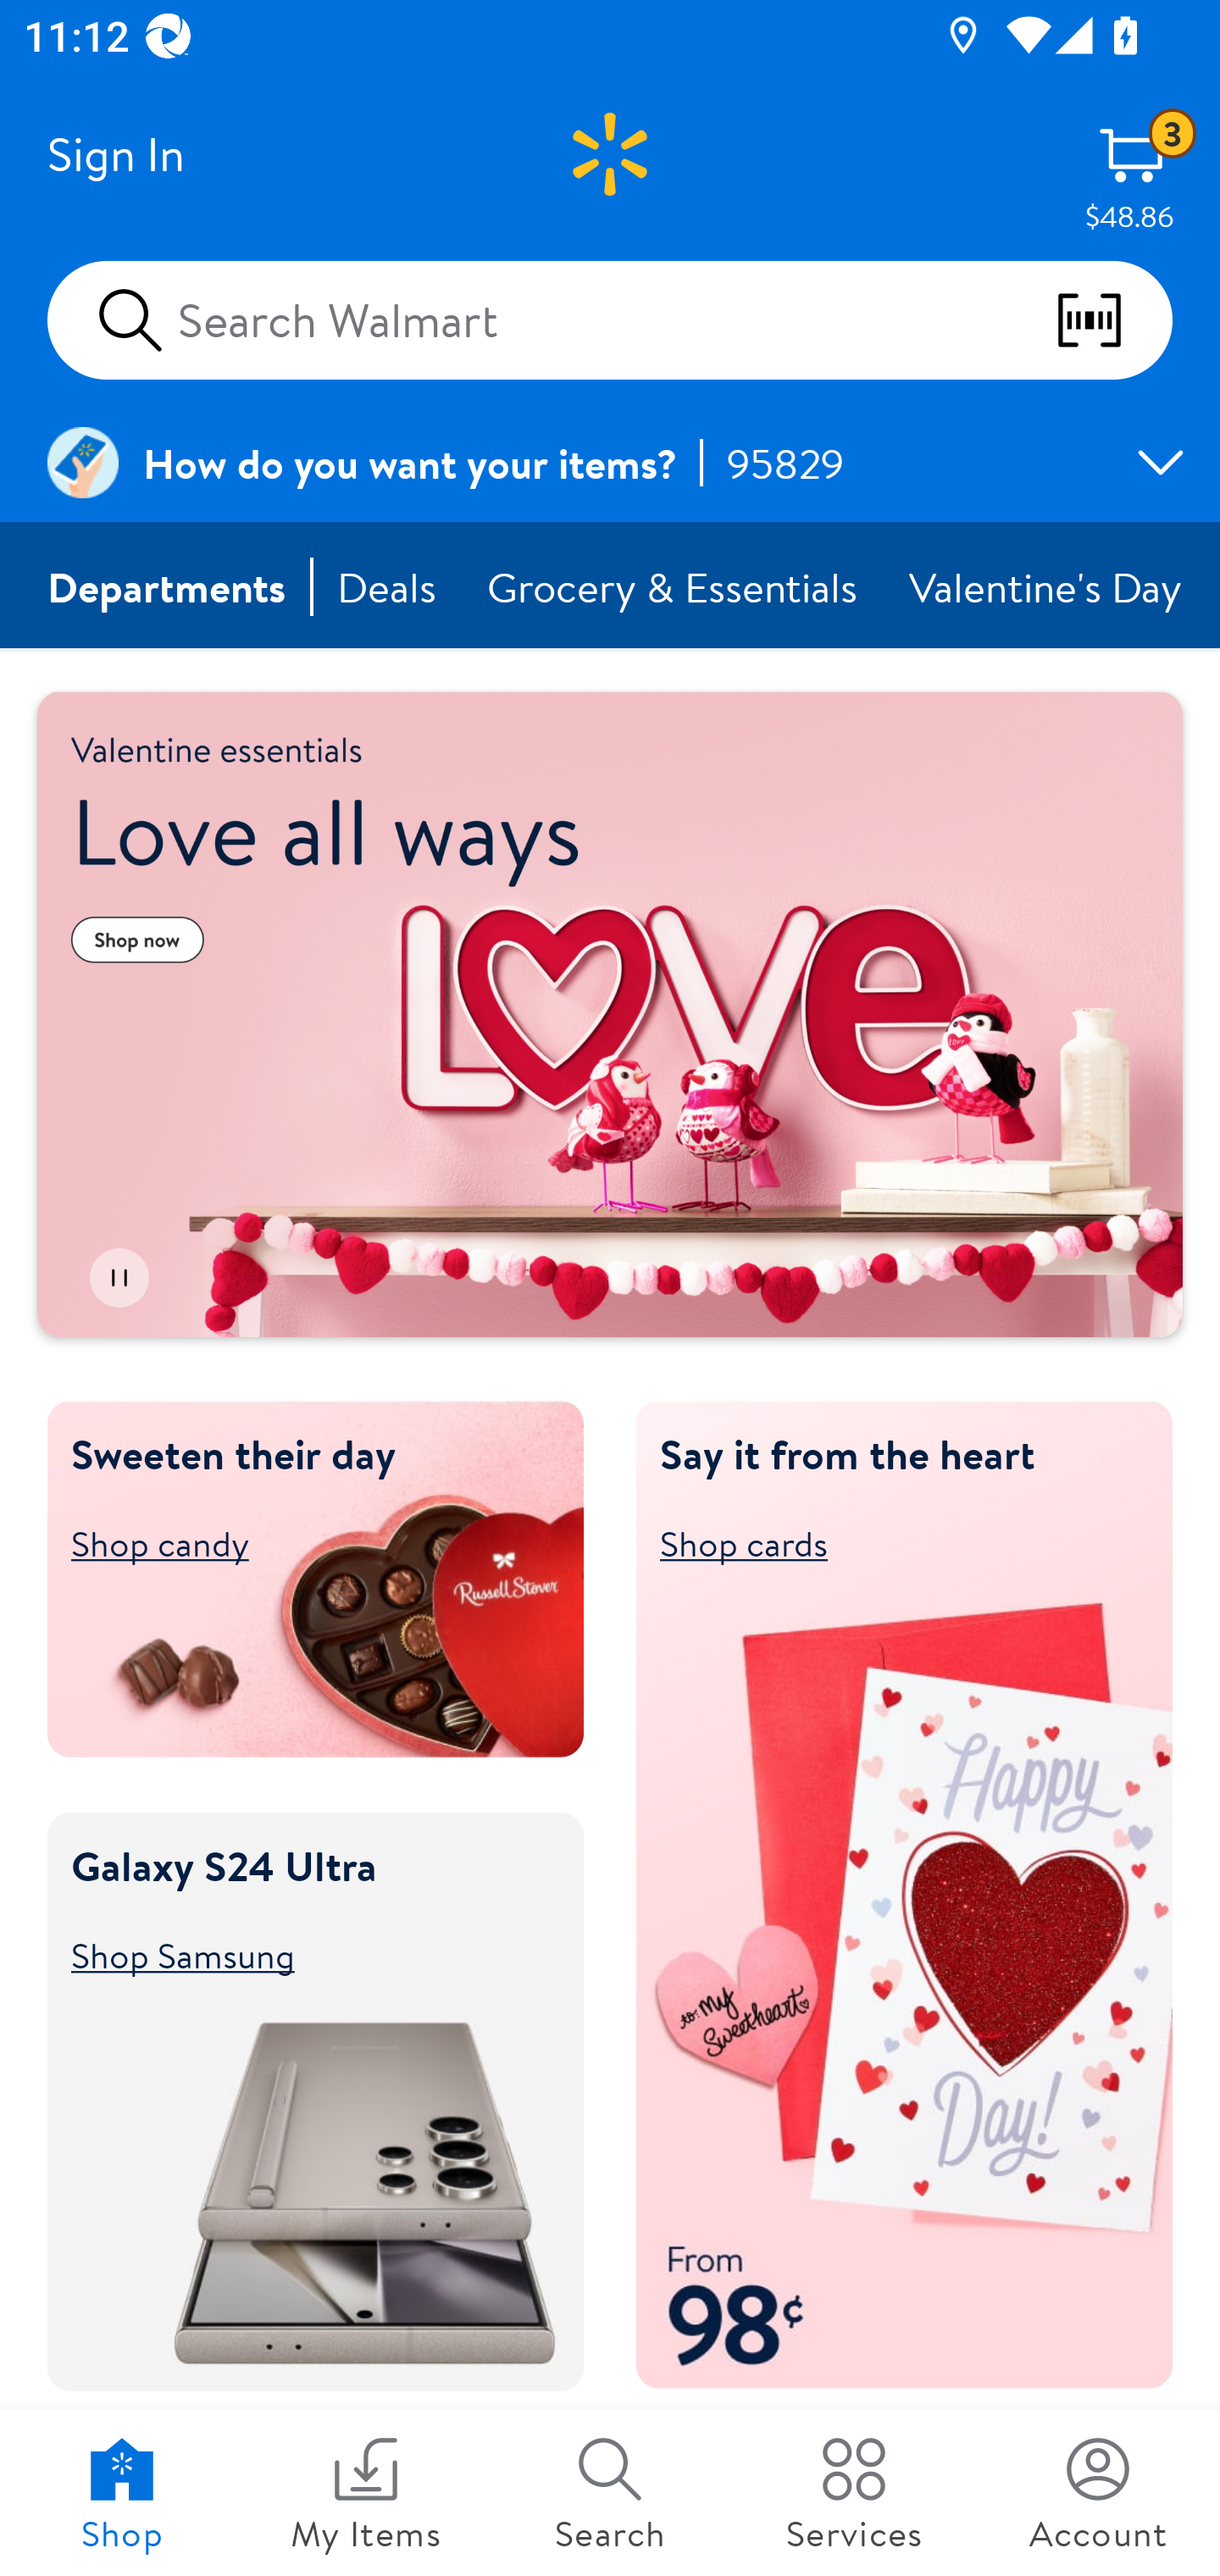  Describe the element at coordinates (1047, 587) in the screenshot. I see `Valentine's Day` at that location.